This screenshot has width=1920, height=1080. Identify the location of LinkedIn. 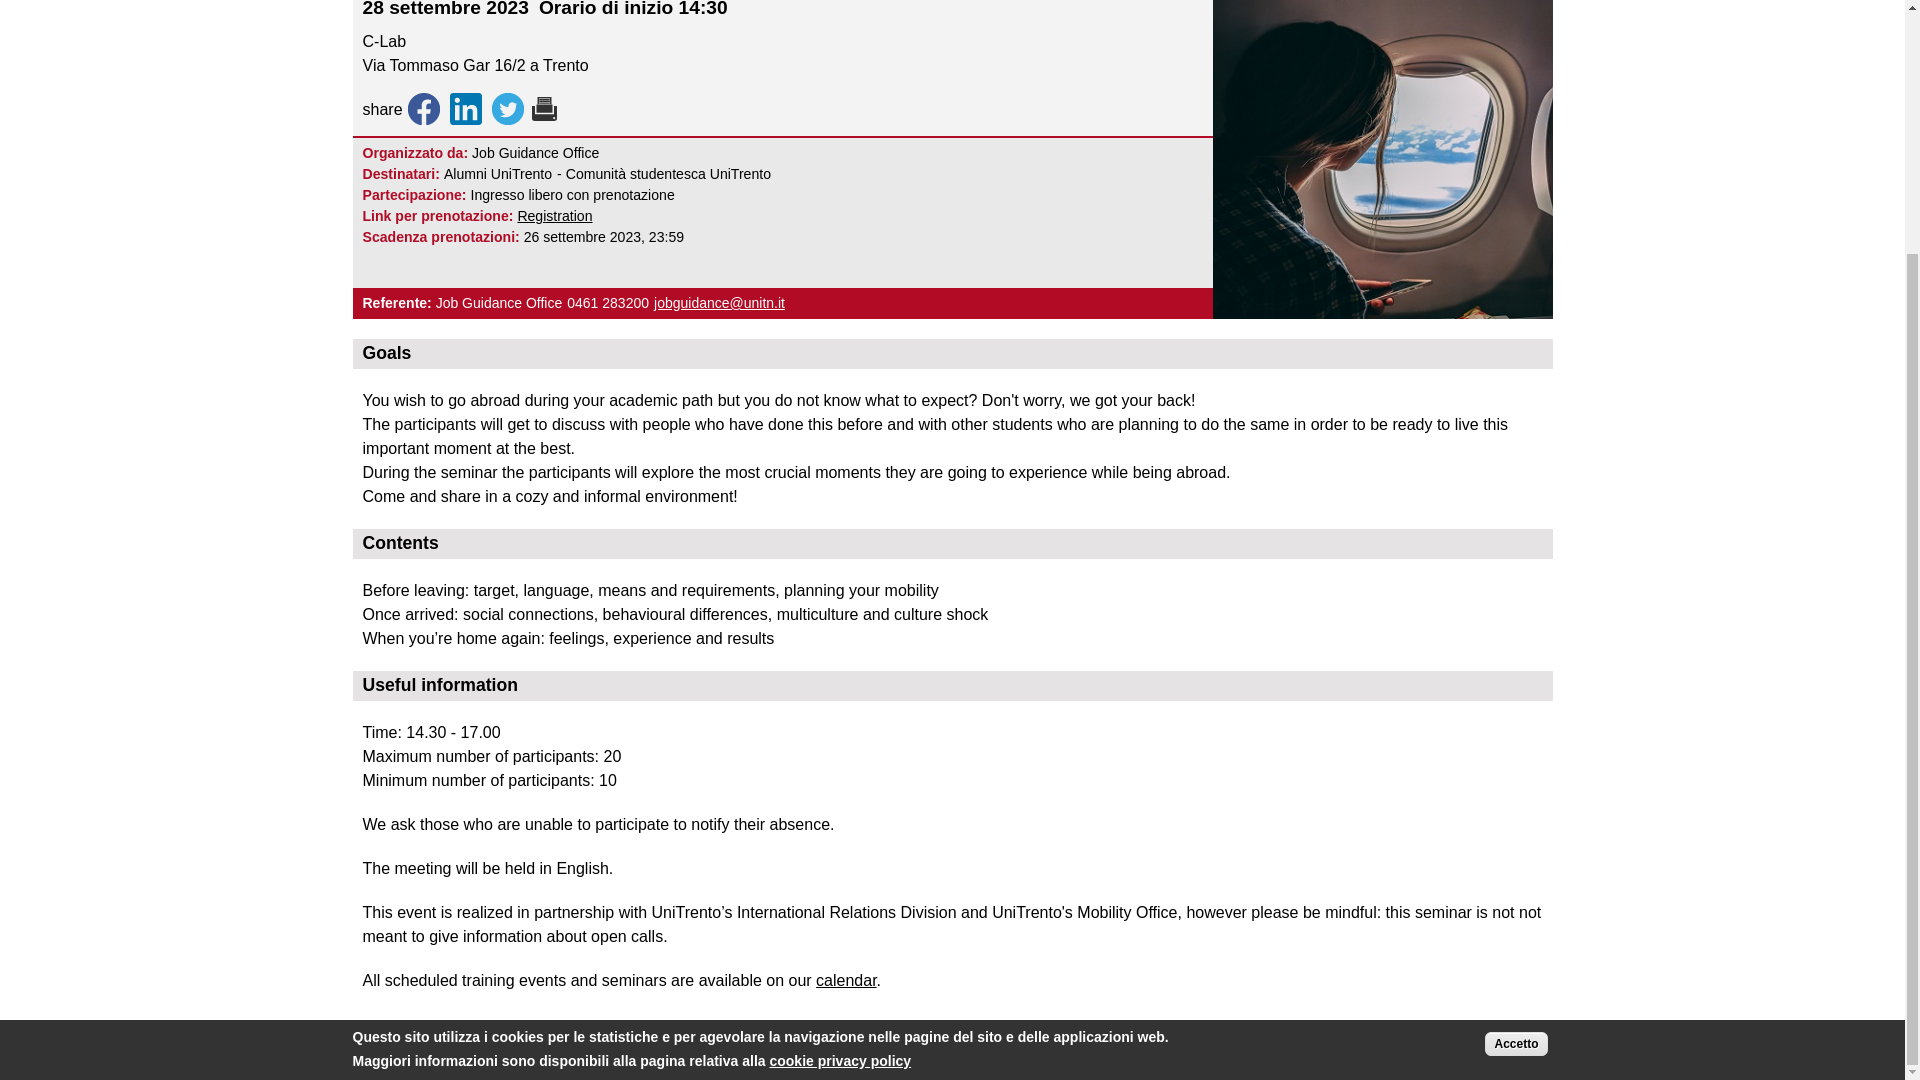
(465, 108).